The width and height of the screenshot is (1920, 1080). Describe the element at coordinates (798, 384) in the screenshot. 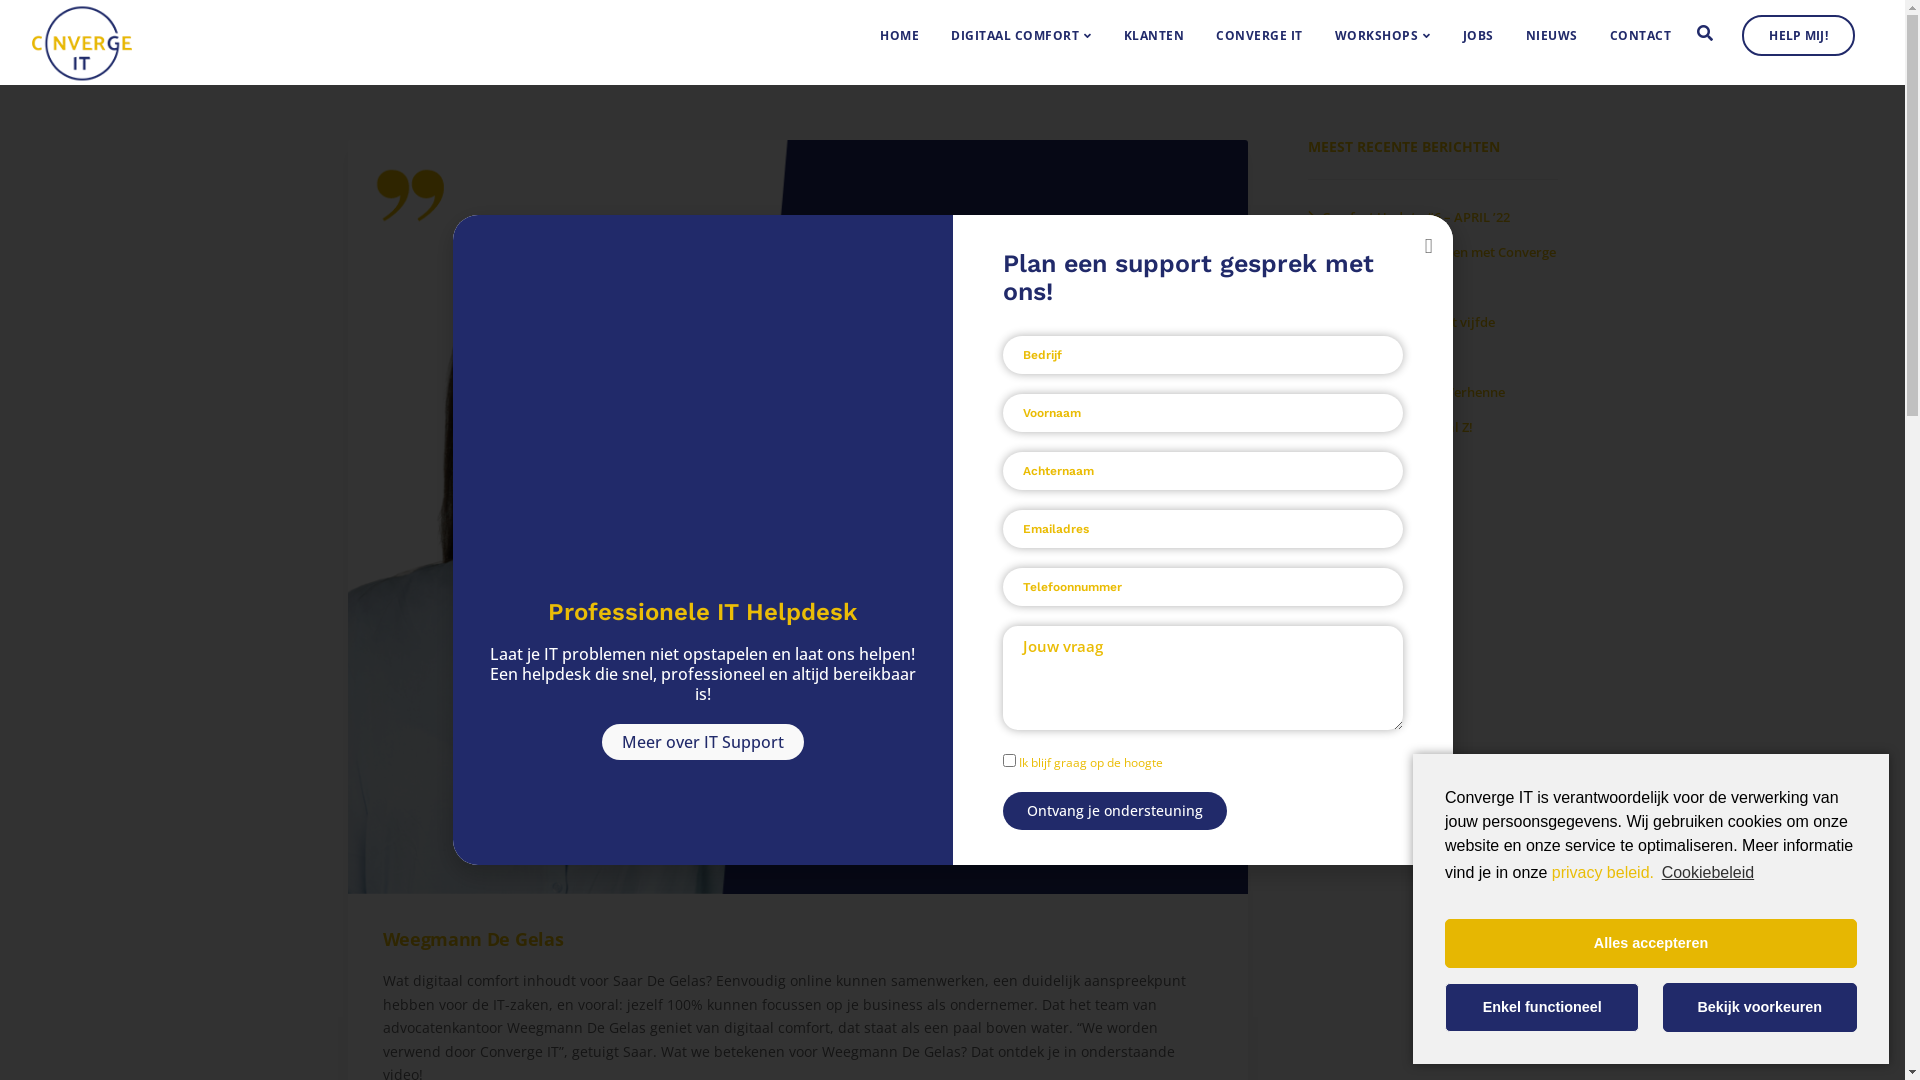

I see `DIGITAAL COMFORT` at that location.